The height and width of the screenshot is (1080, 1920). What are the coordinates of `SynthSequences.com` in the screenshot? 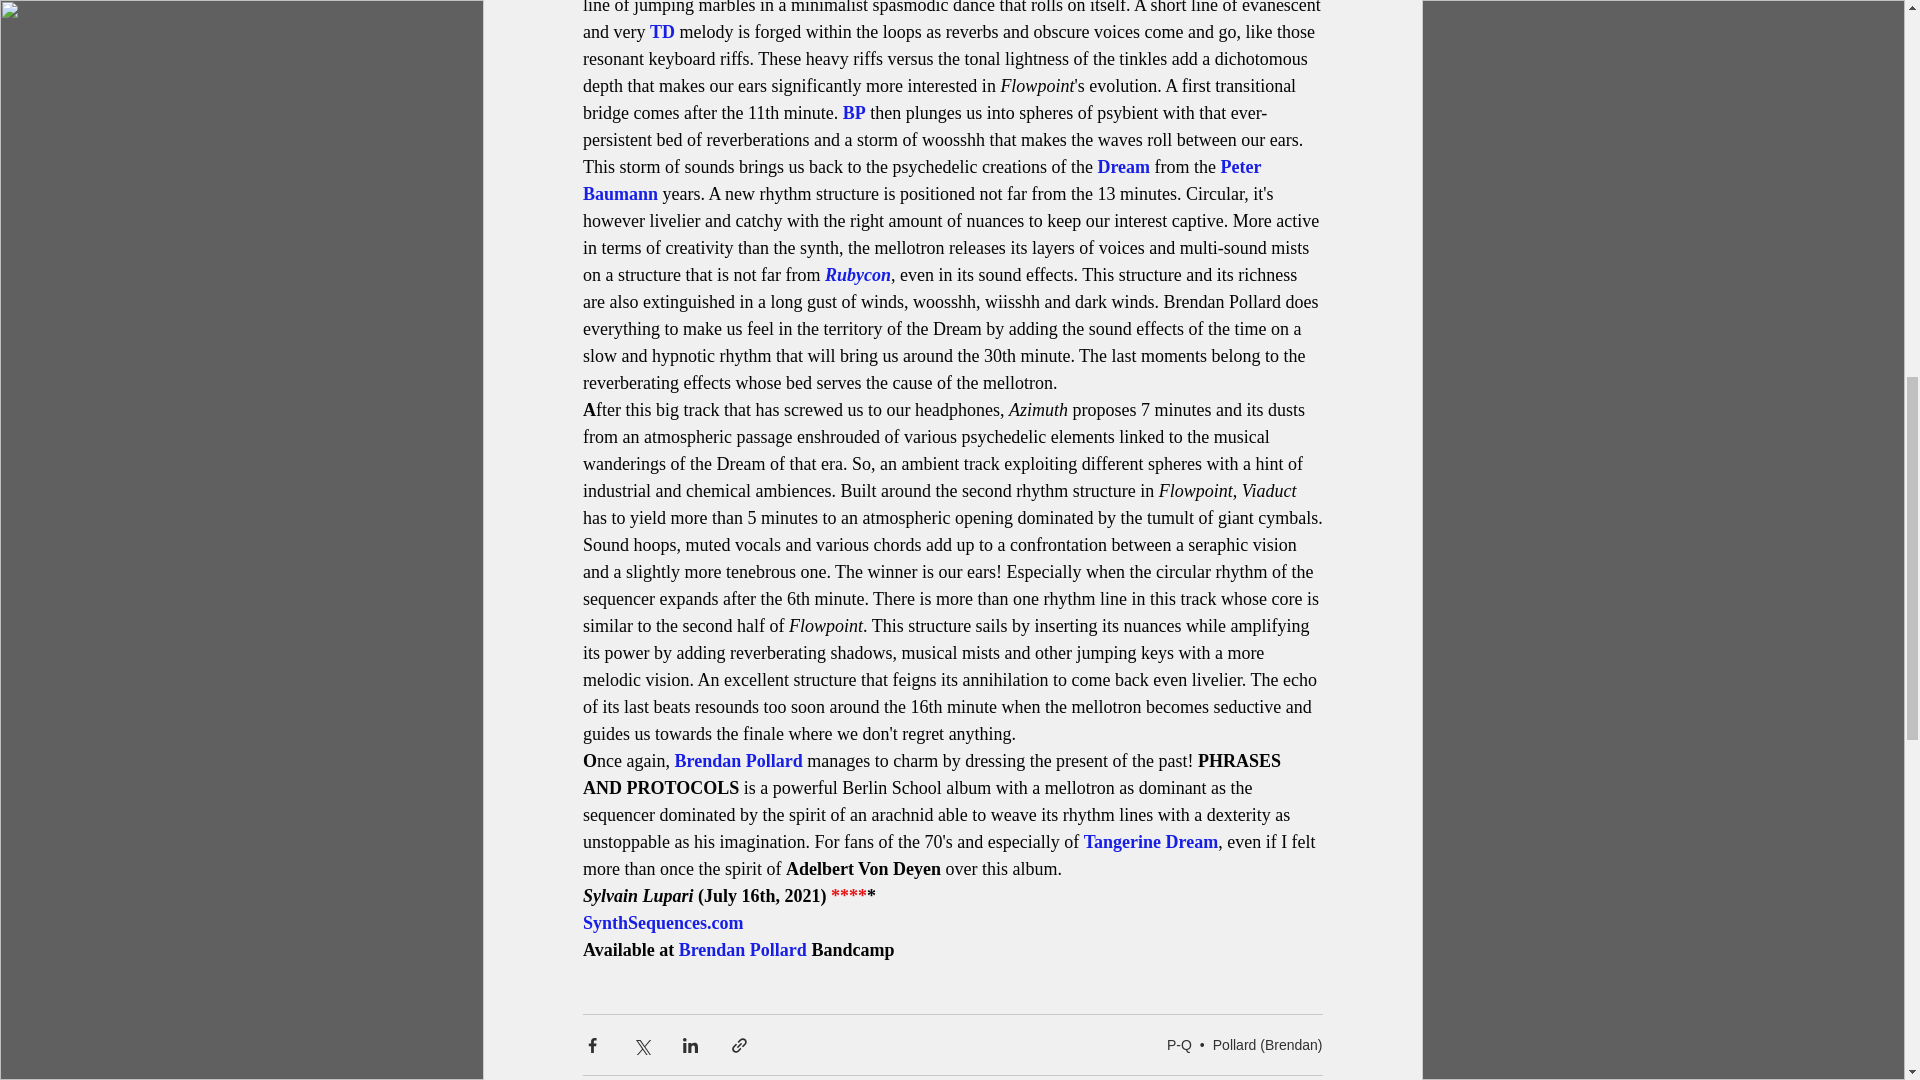 It's located at (662, 922).